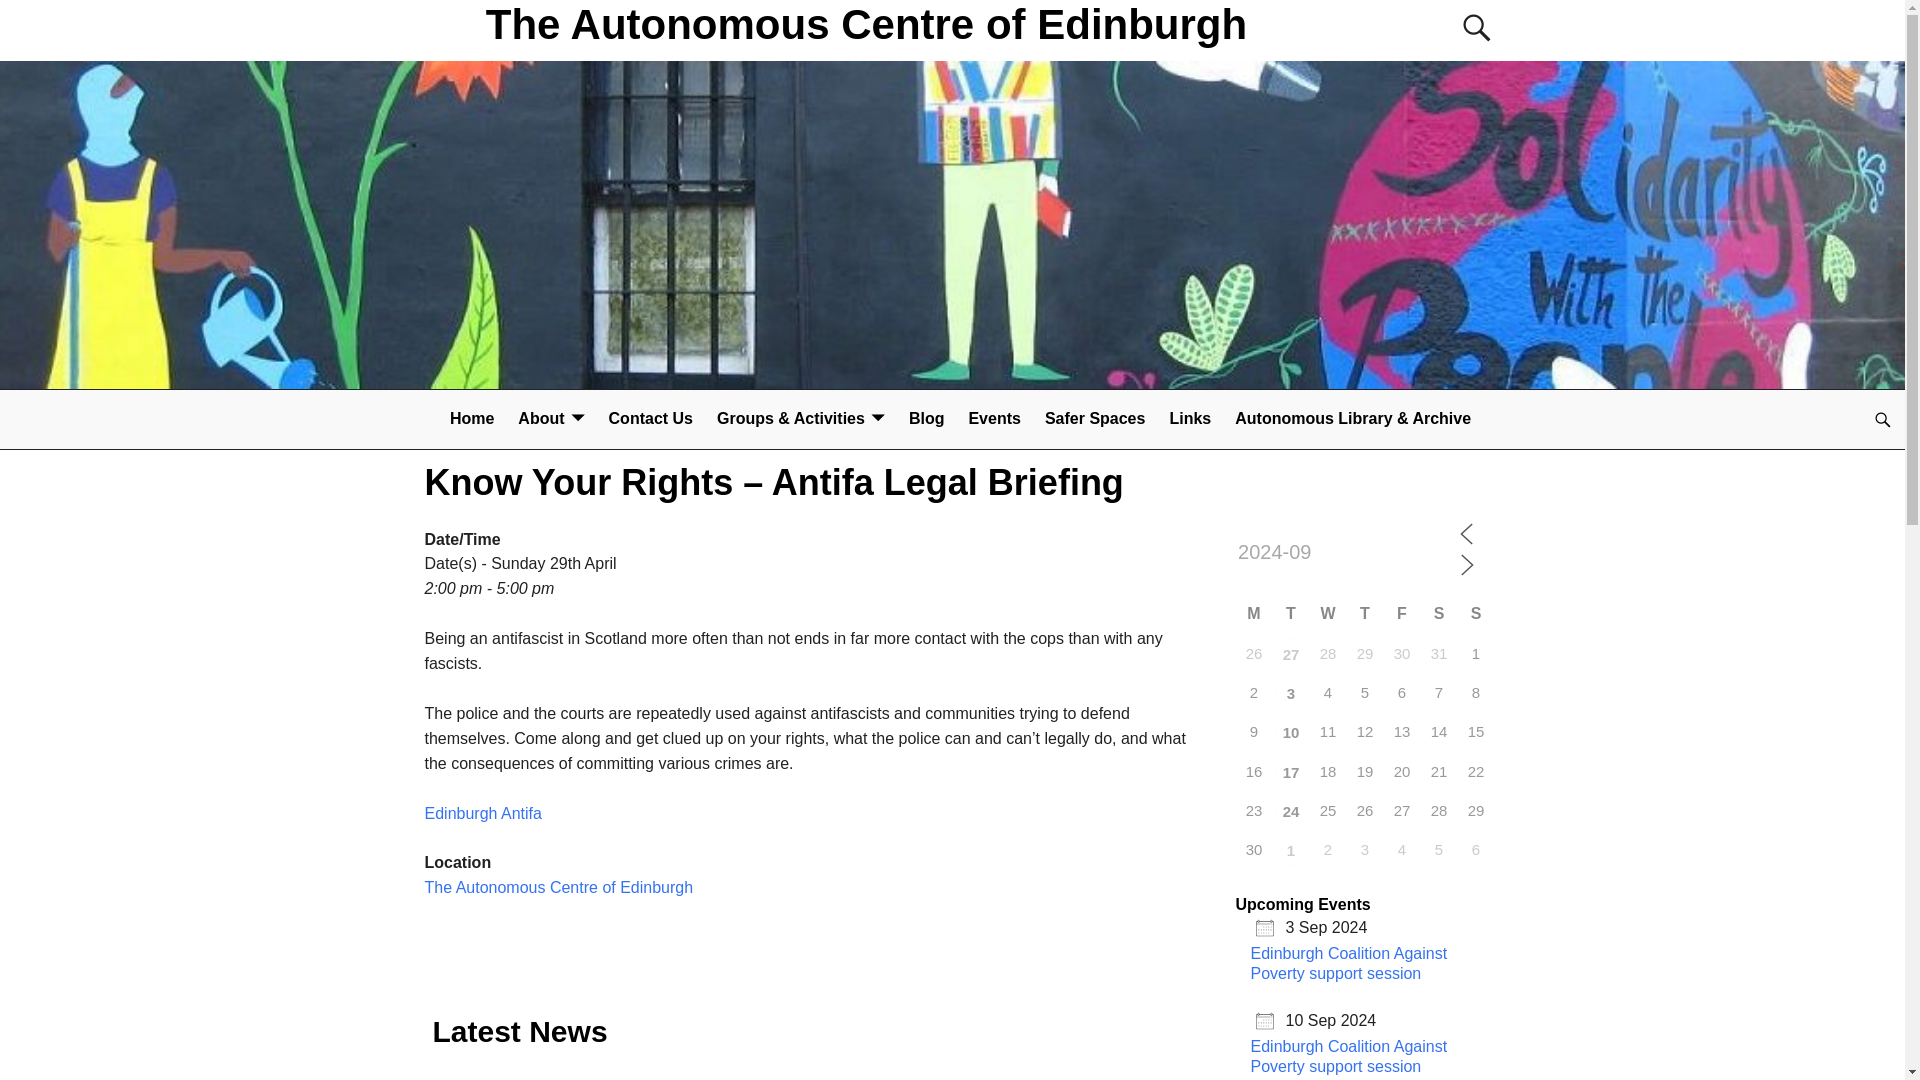 This screenshot has width=1920, height=1080. I want to click on Links, so click(1190, 419).